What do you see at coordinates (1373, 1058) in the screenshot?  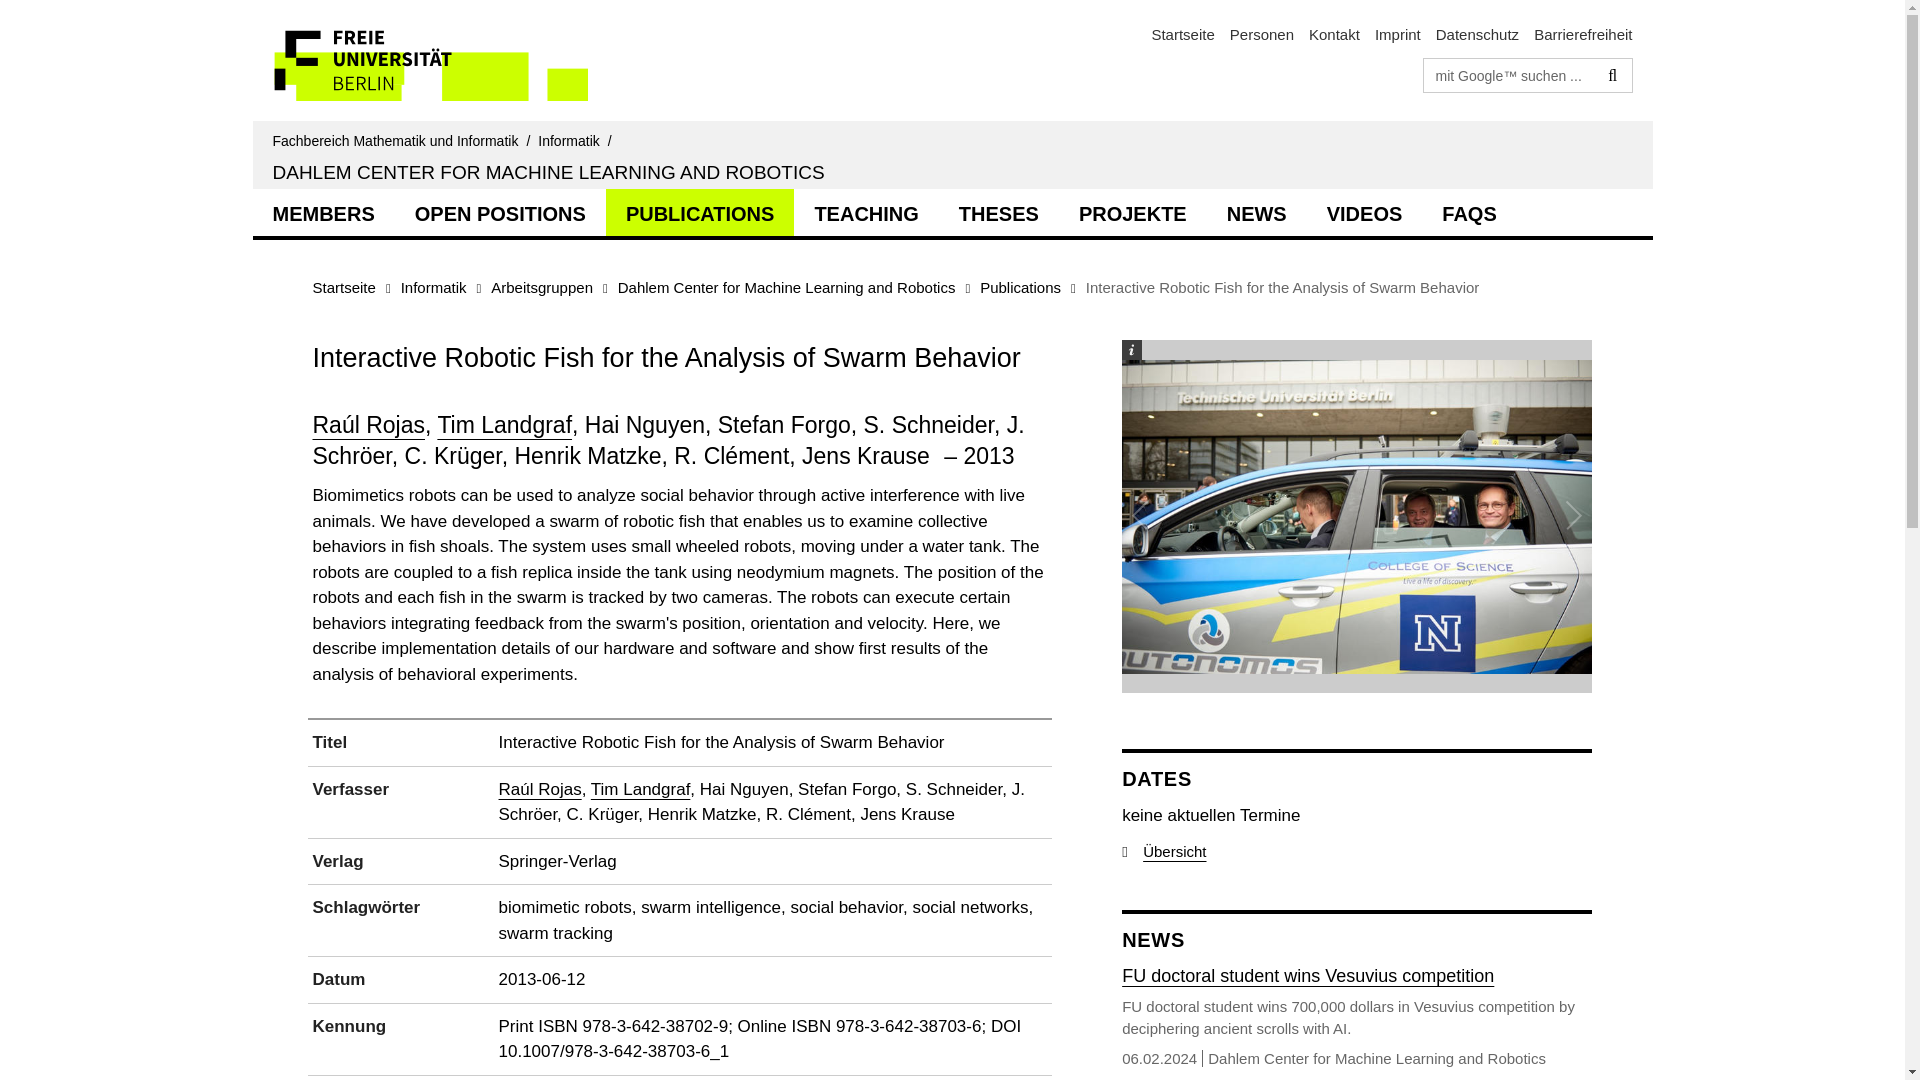 I see `Quelle: Dahlem Center for Machine Learning and Robotics` at bounding box center [1373, 1058].